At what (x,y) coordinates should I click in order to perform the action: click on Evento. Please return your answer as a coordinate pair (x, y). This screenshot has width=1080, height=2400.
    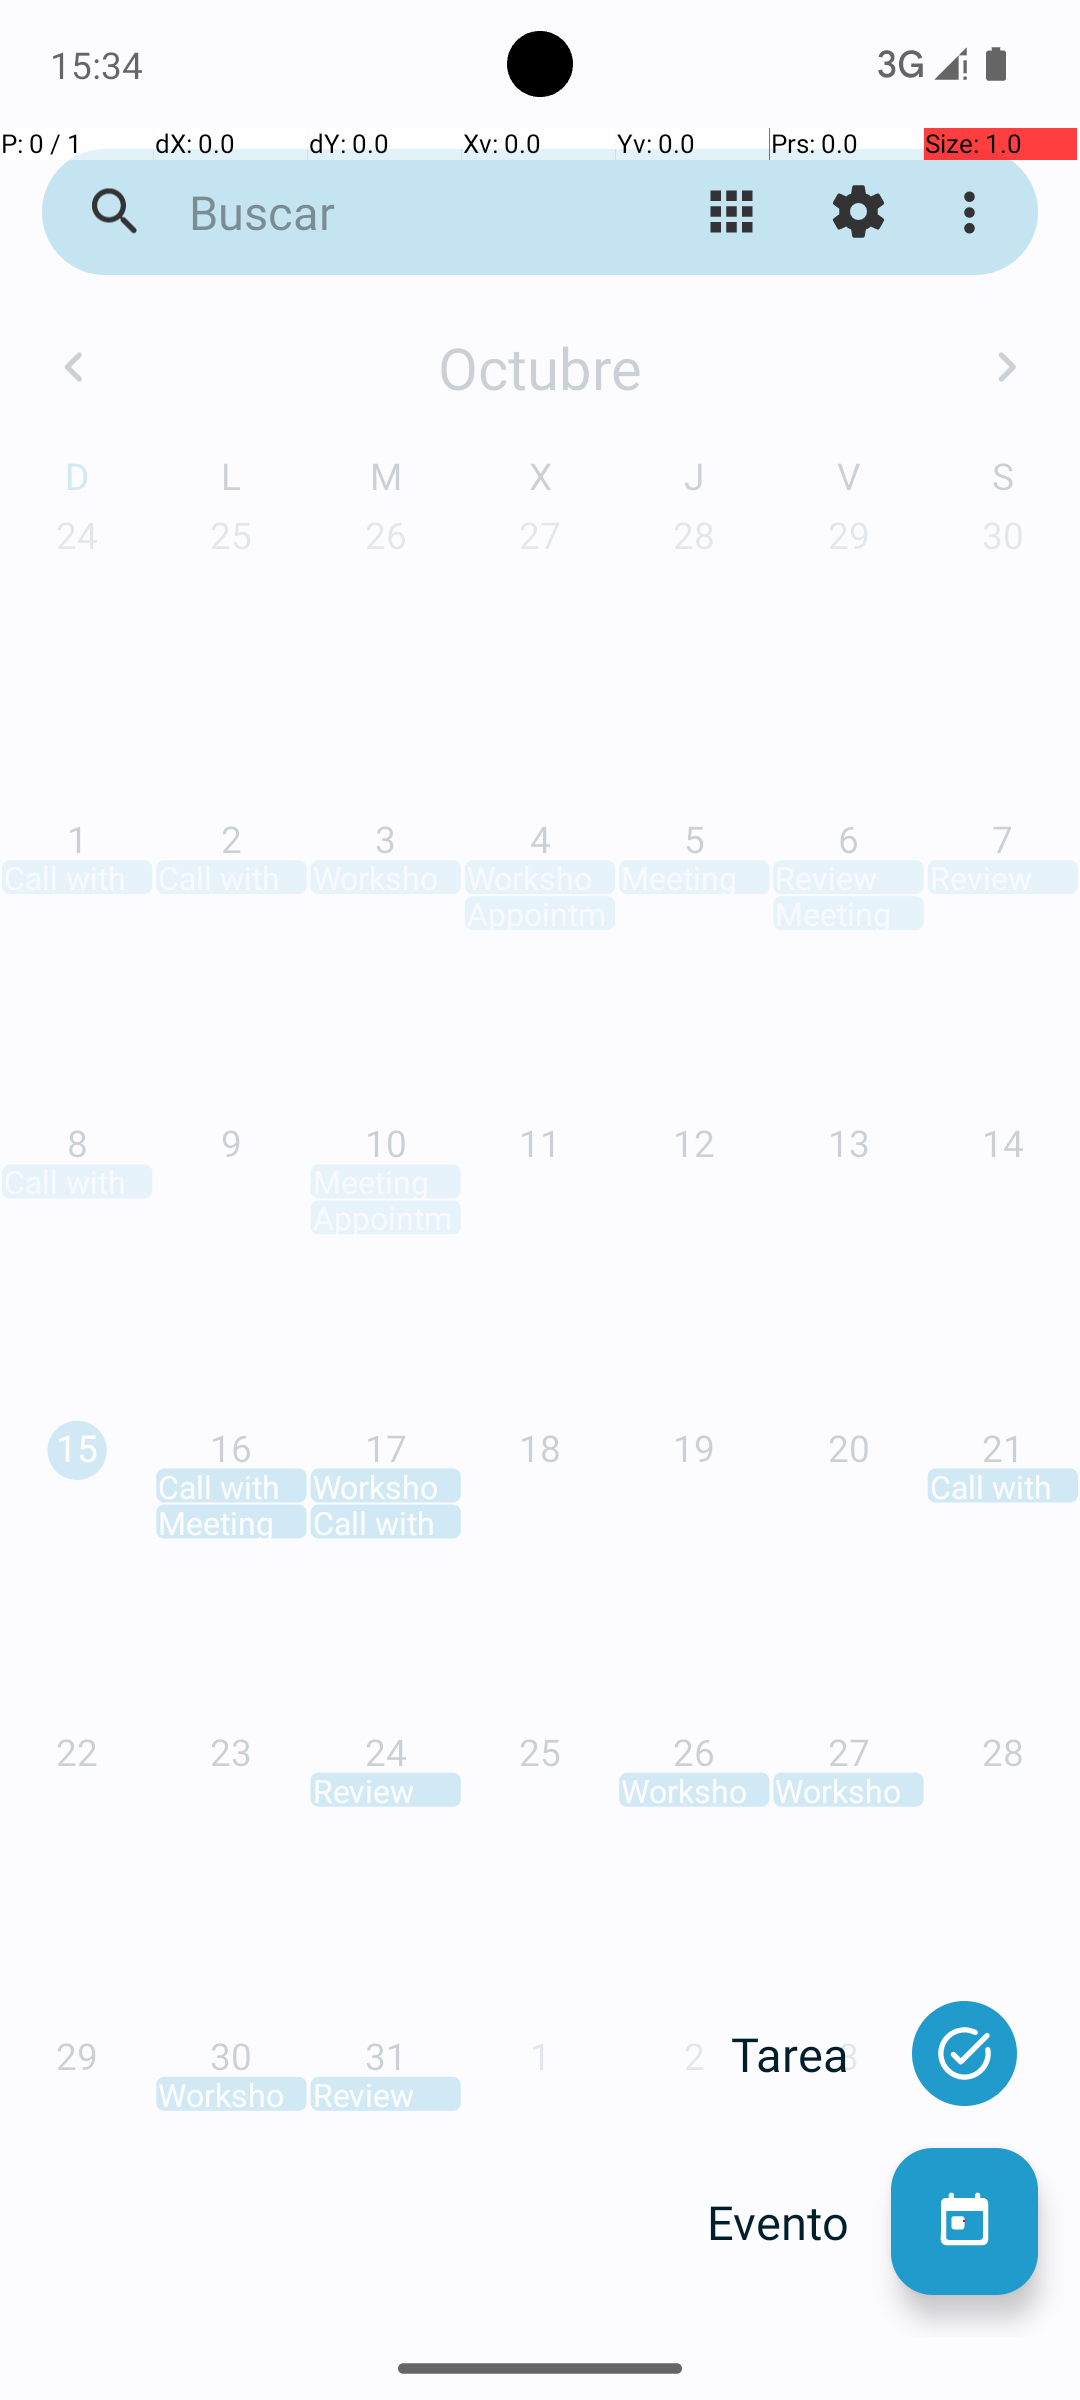
    Looking at the image, I should click on (799, 2222).